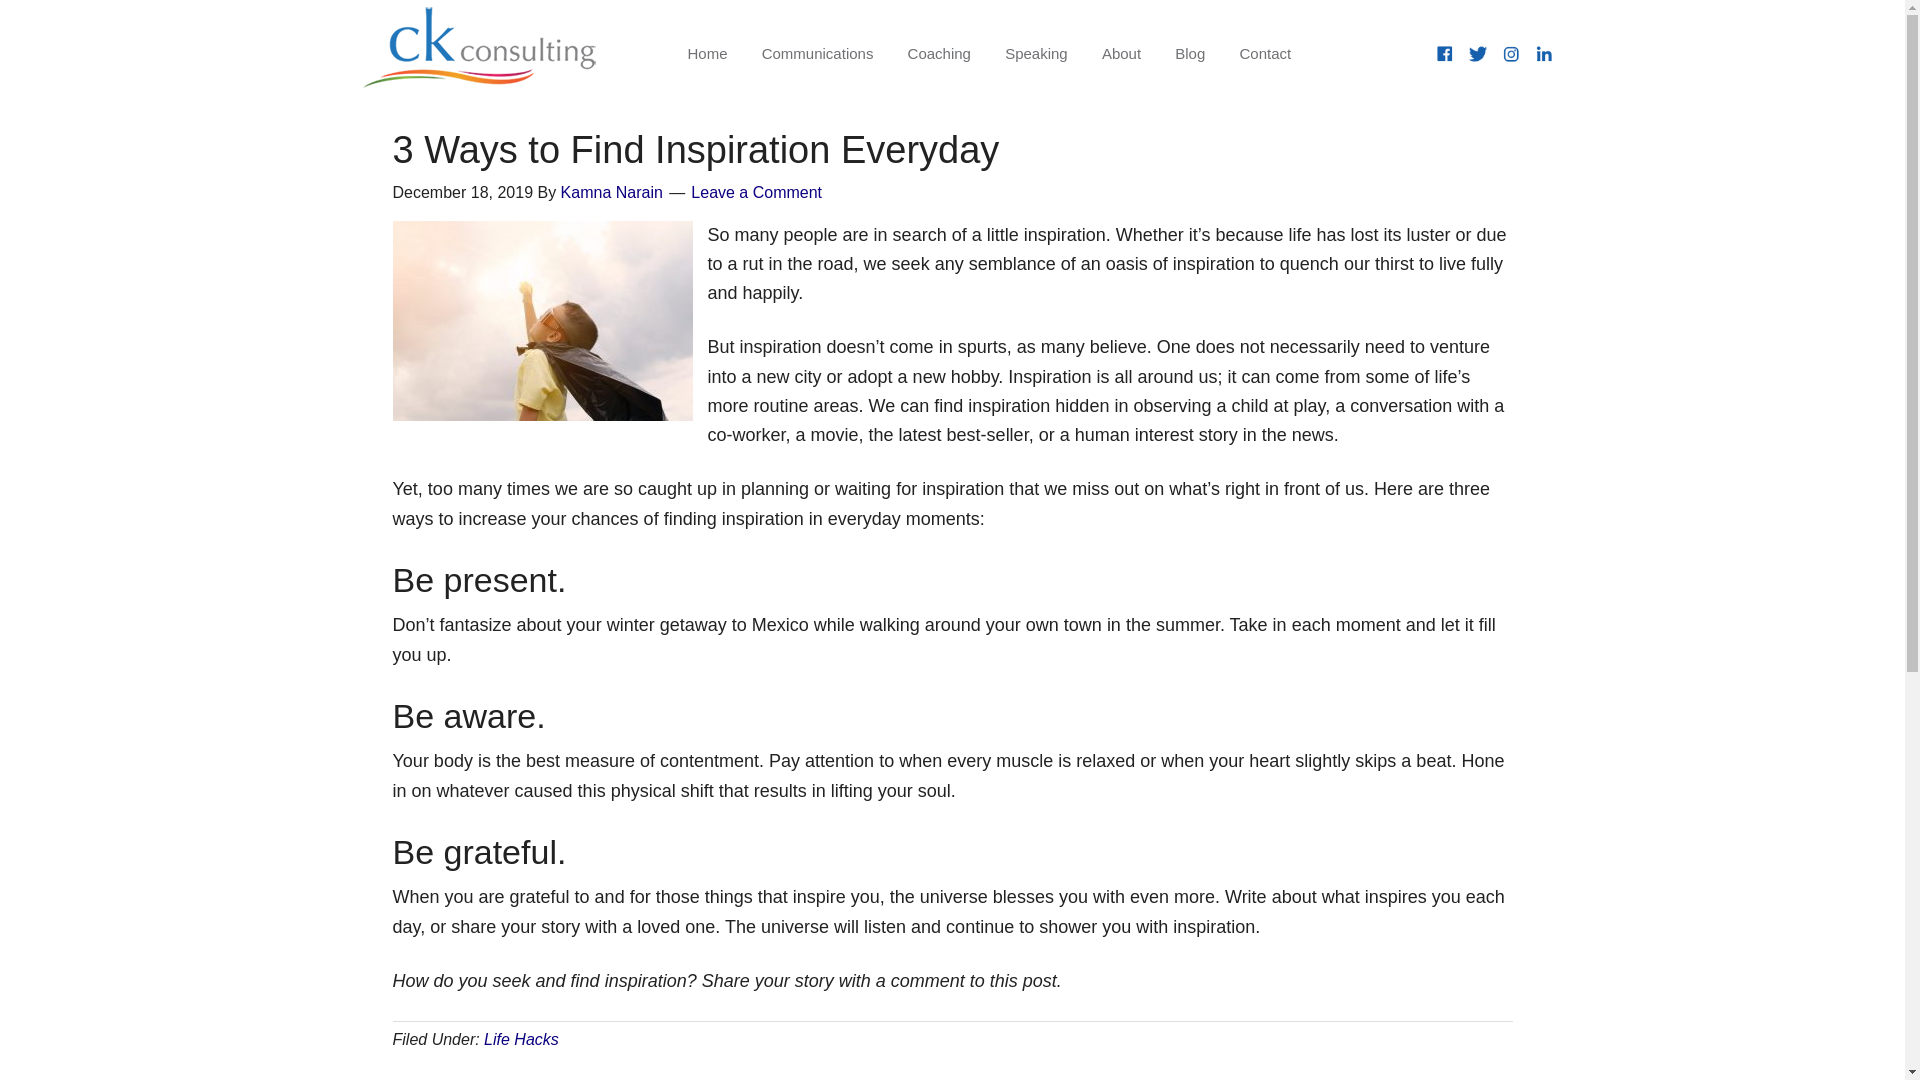 The width and height of the screenshot is (1920, 1080). I want to click on About, so click(1120, 54).